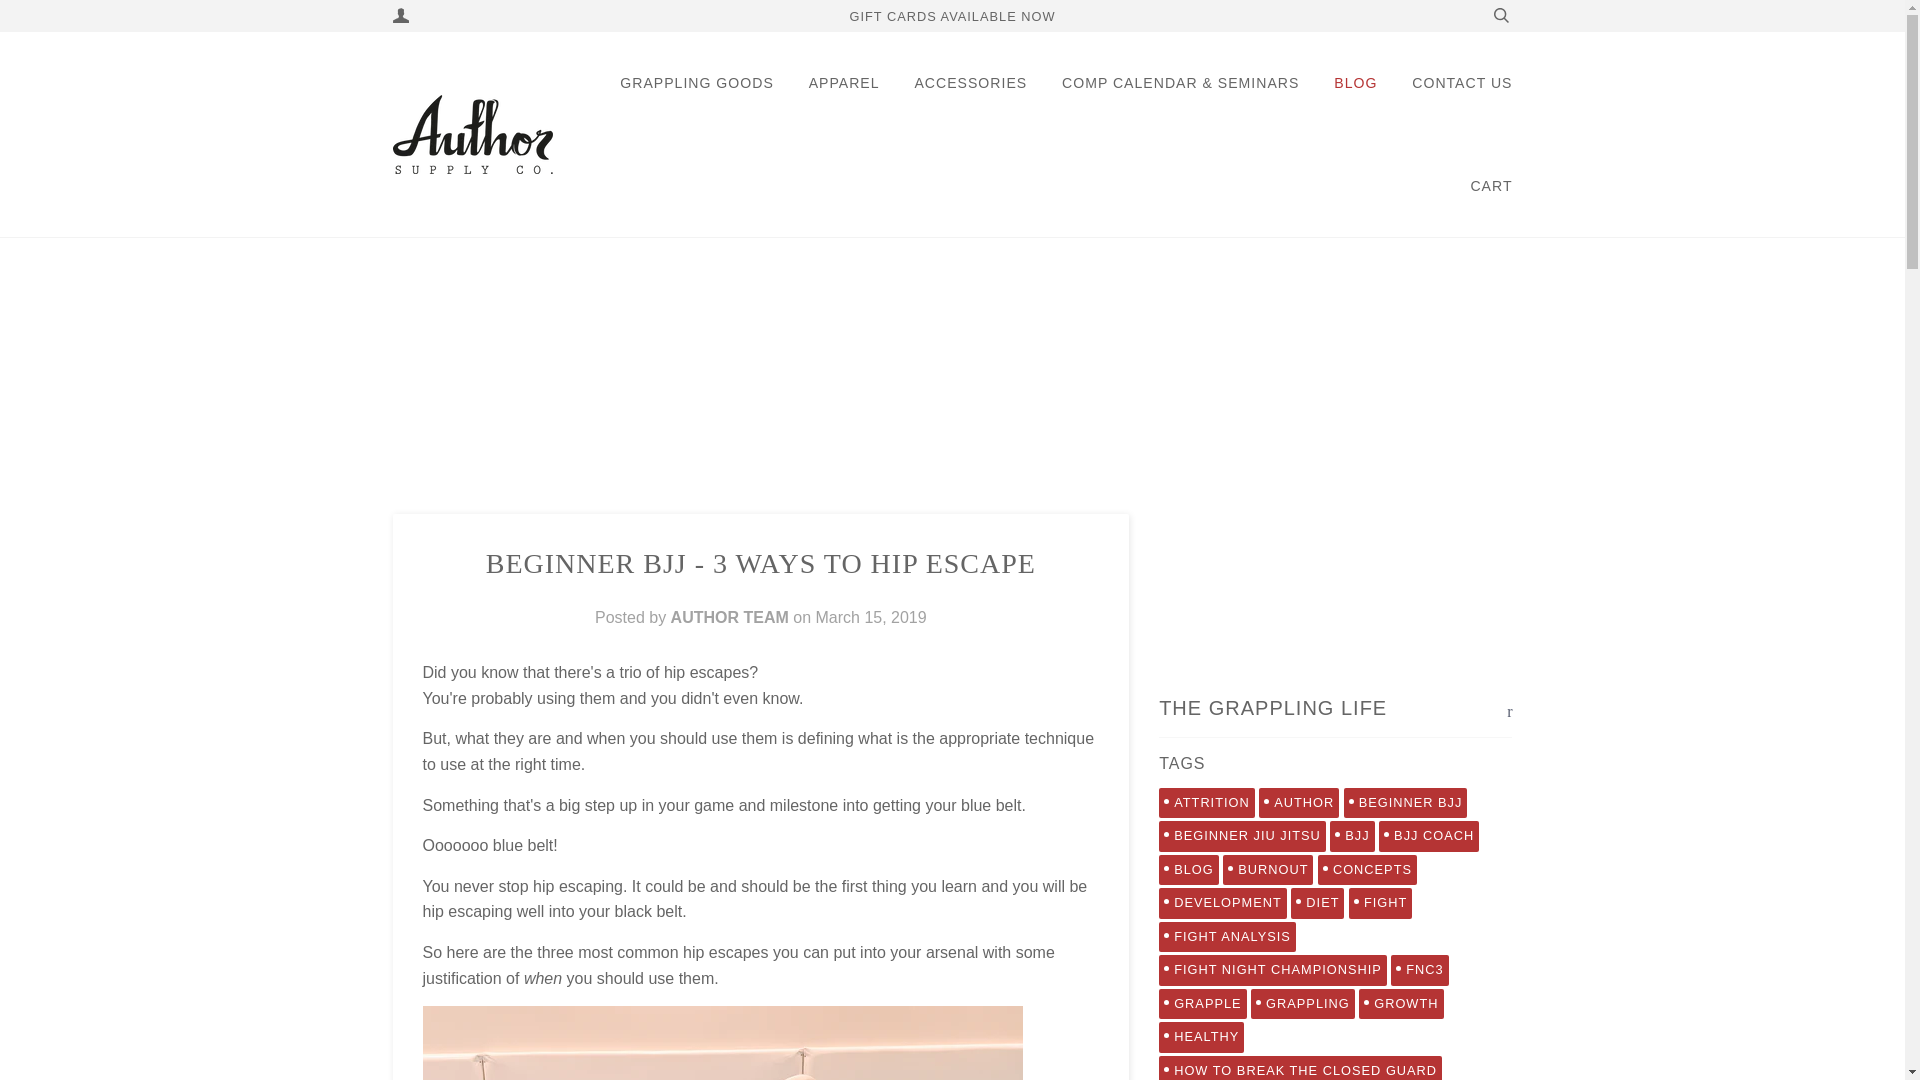 The height and width of the screenshot is (1080, 1920). I want to click on GRAPPLING GOODS, so click(696, 84).